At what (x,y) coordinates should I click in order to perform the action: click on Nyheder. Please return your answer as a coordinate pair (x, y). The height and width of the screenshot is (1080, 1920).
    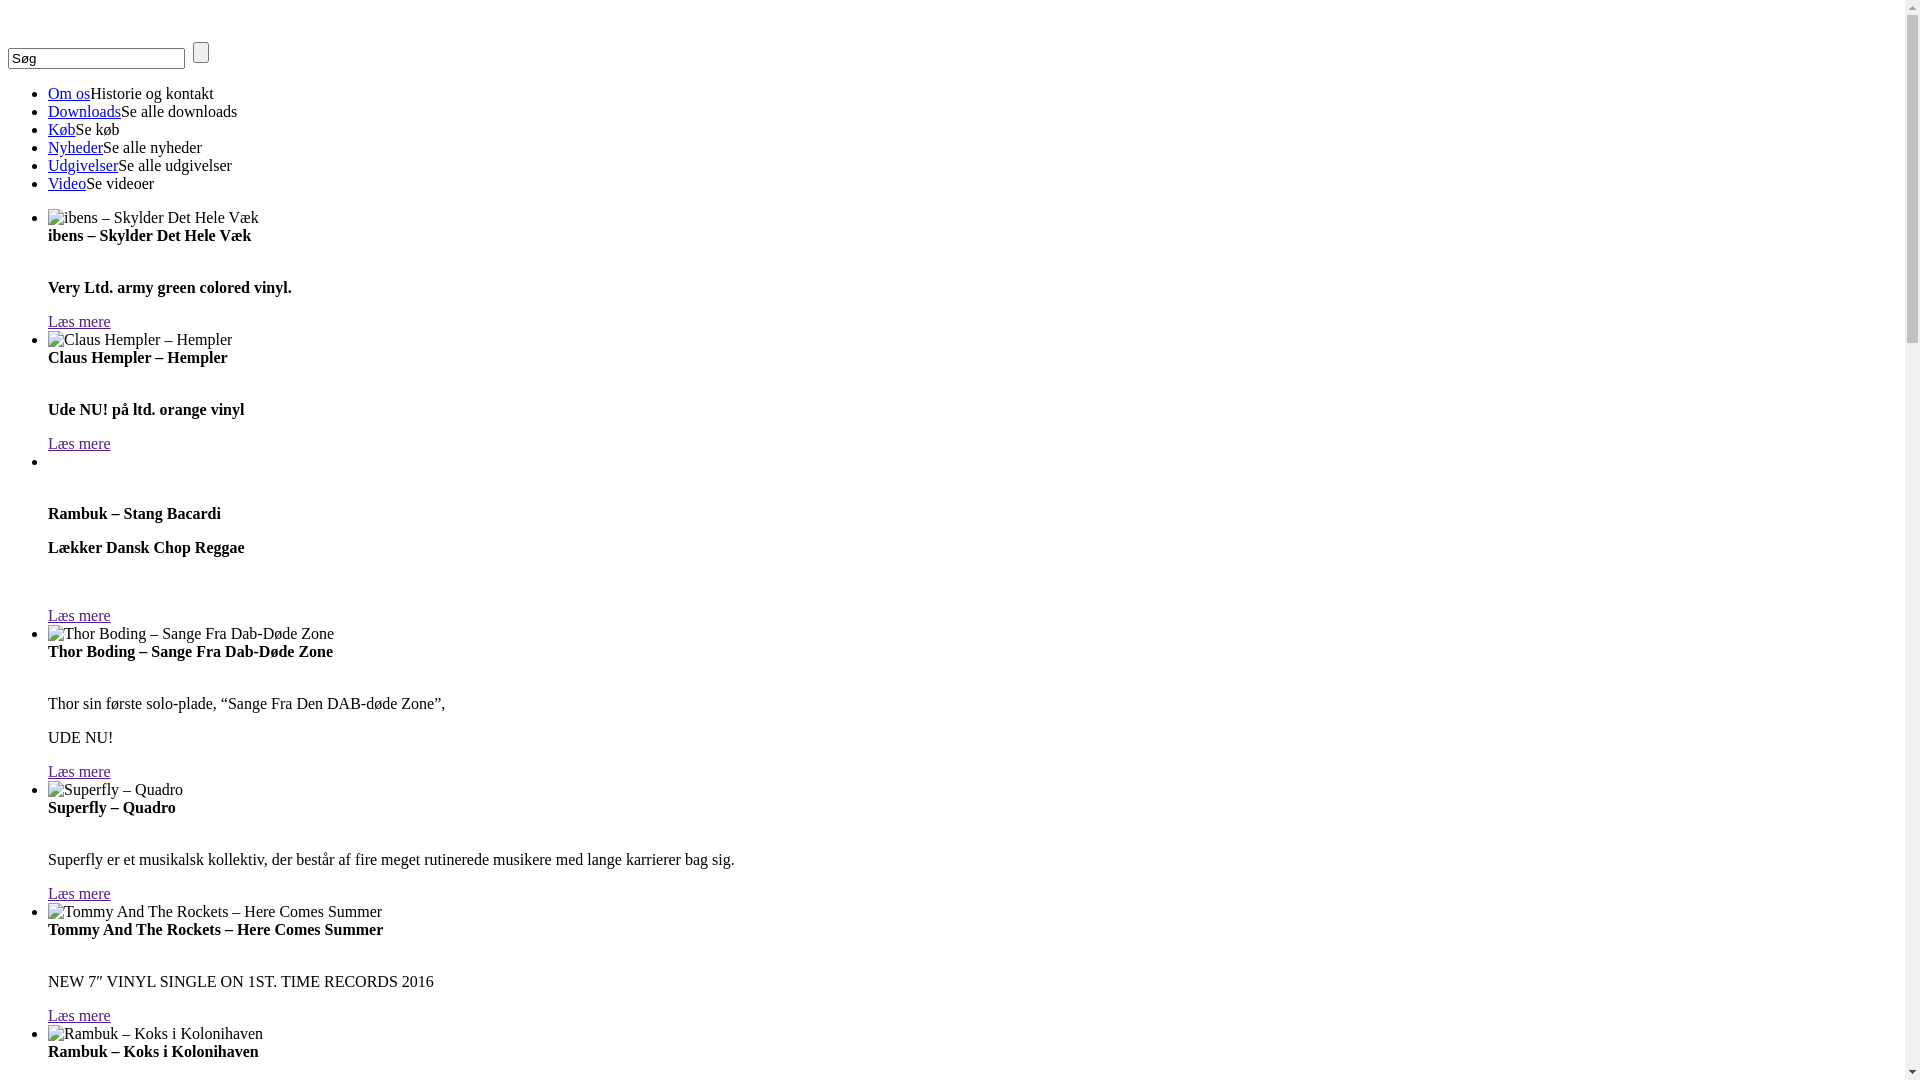
    Looking at the image, I should click on (76, 147).